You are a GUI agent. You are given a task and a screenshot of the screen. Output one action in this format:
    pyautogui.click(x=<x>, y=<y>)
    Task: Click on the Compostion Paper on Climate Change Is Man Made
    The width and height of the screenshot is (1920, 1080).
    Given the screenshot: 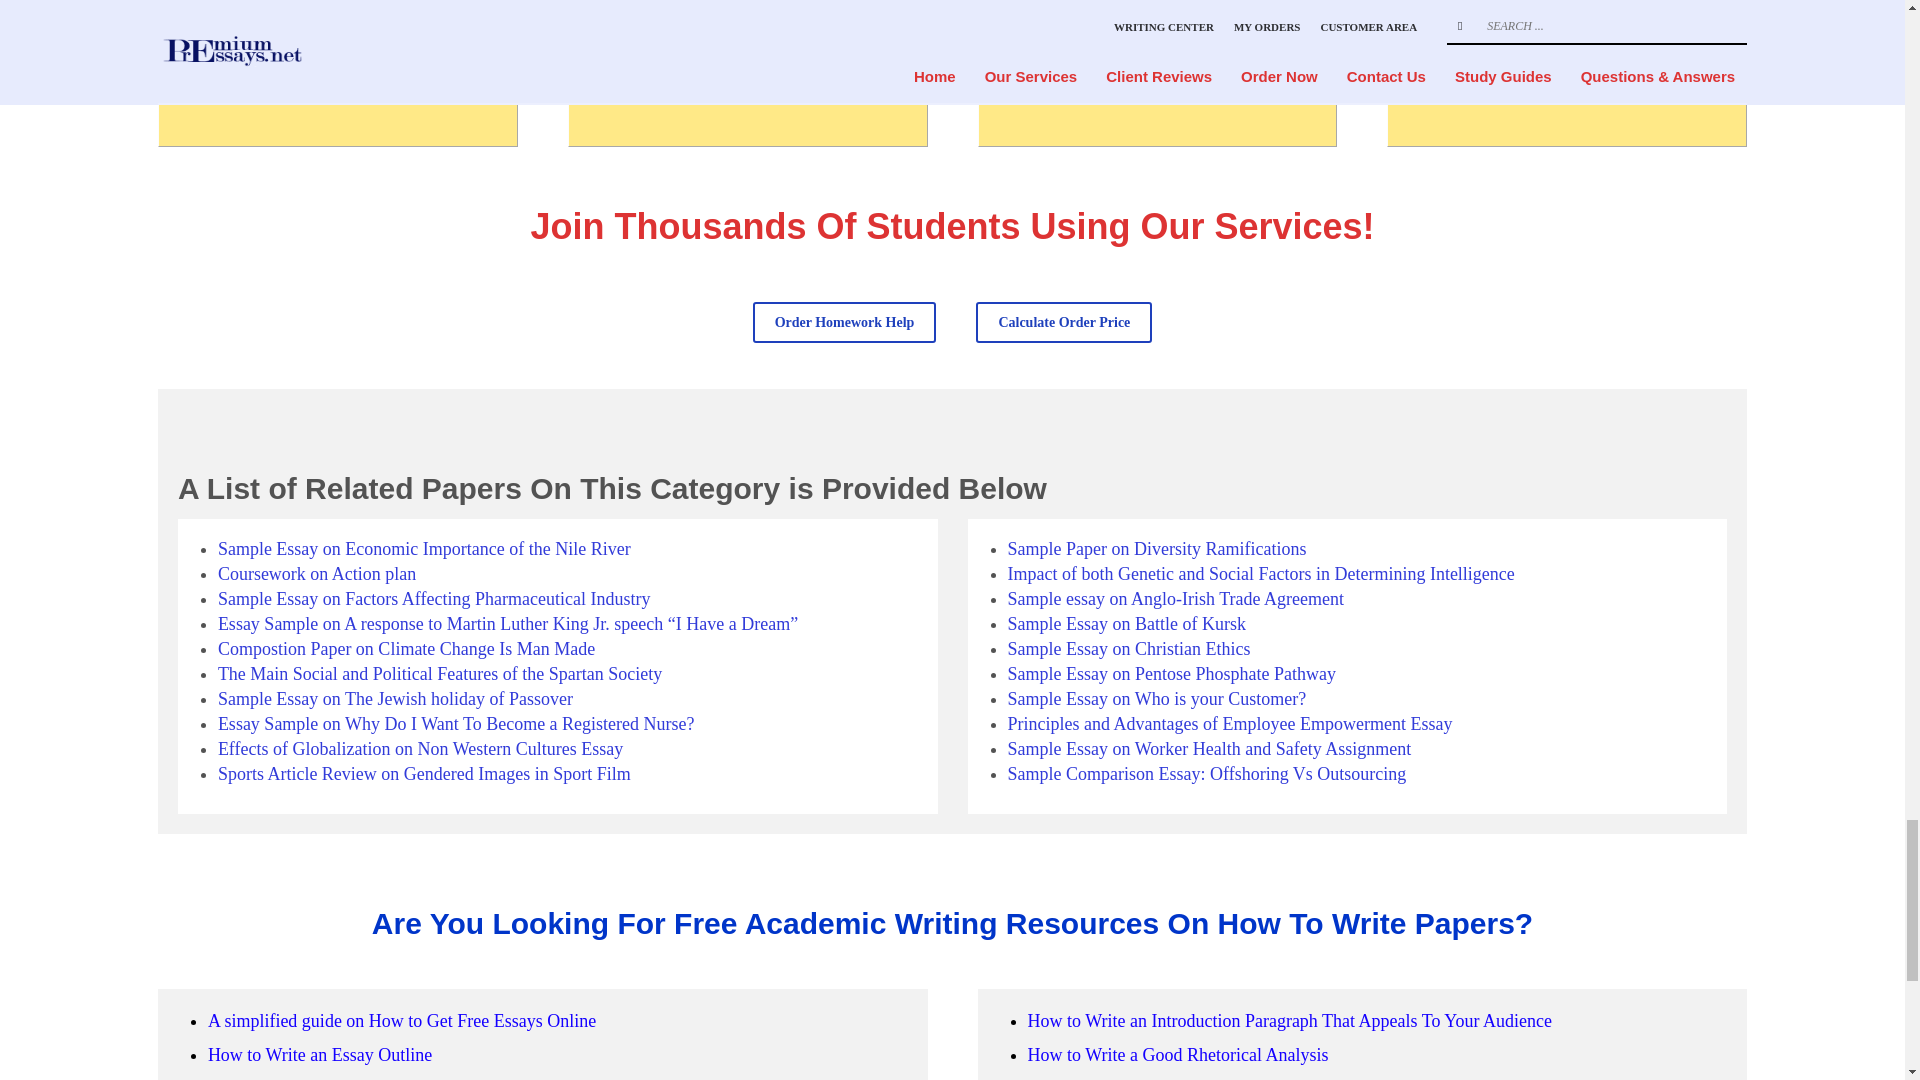 What is the action you would take?
    pyautogui.click(x=406, y=648)
    